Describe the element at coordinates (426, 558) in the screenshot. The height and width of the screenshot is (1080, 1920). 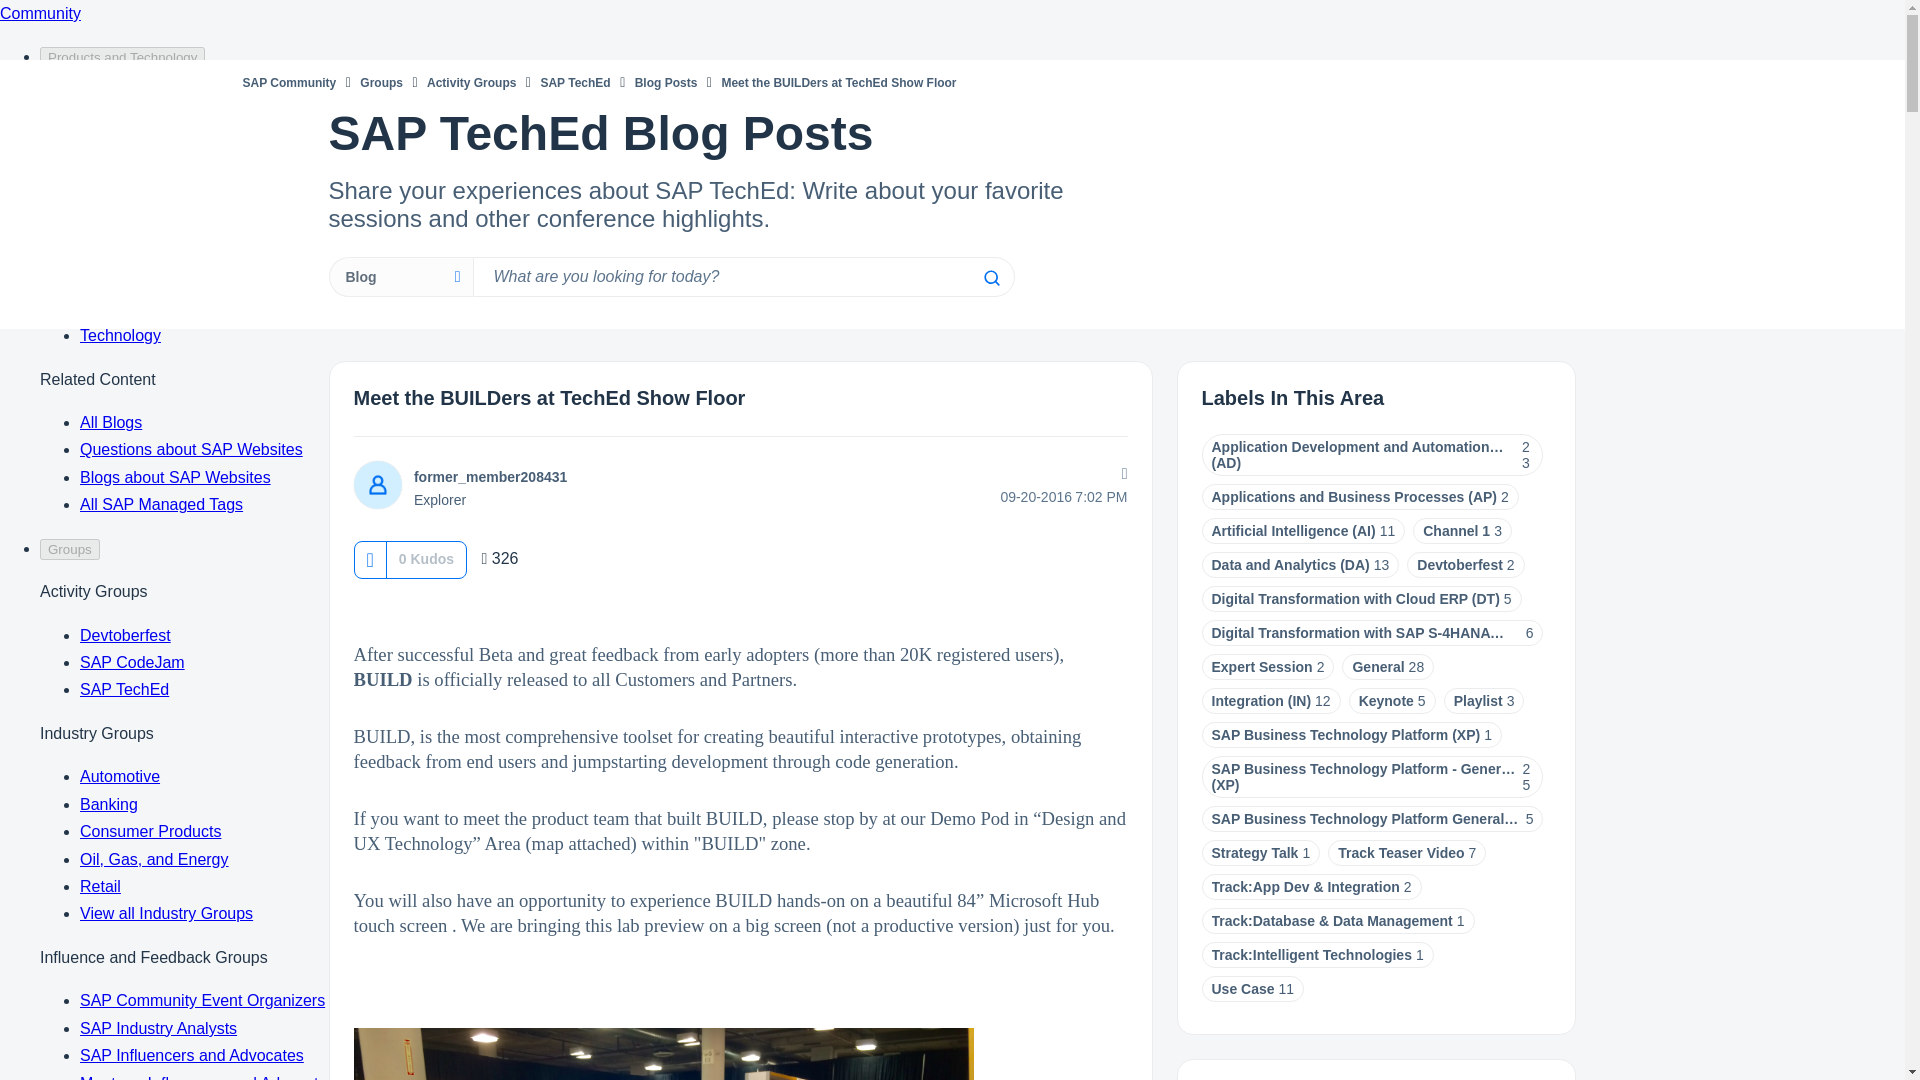
I see `The total number of kudos this post has received.` at that location.